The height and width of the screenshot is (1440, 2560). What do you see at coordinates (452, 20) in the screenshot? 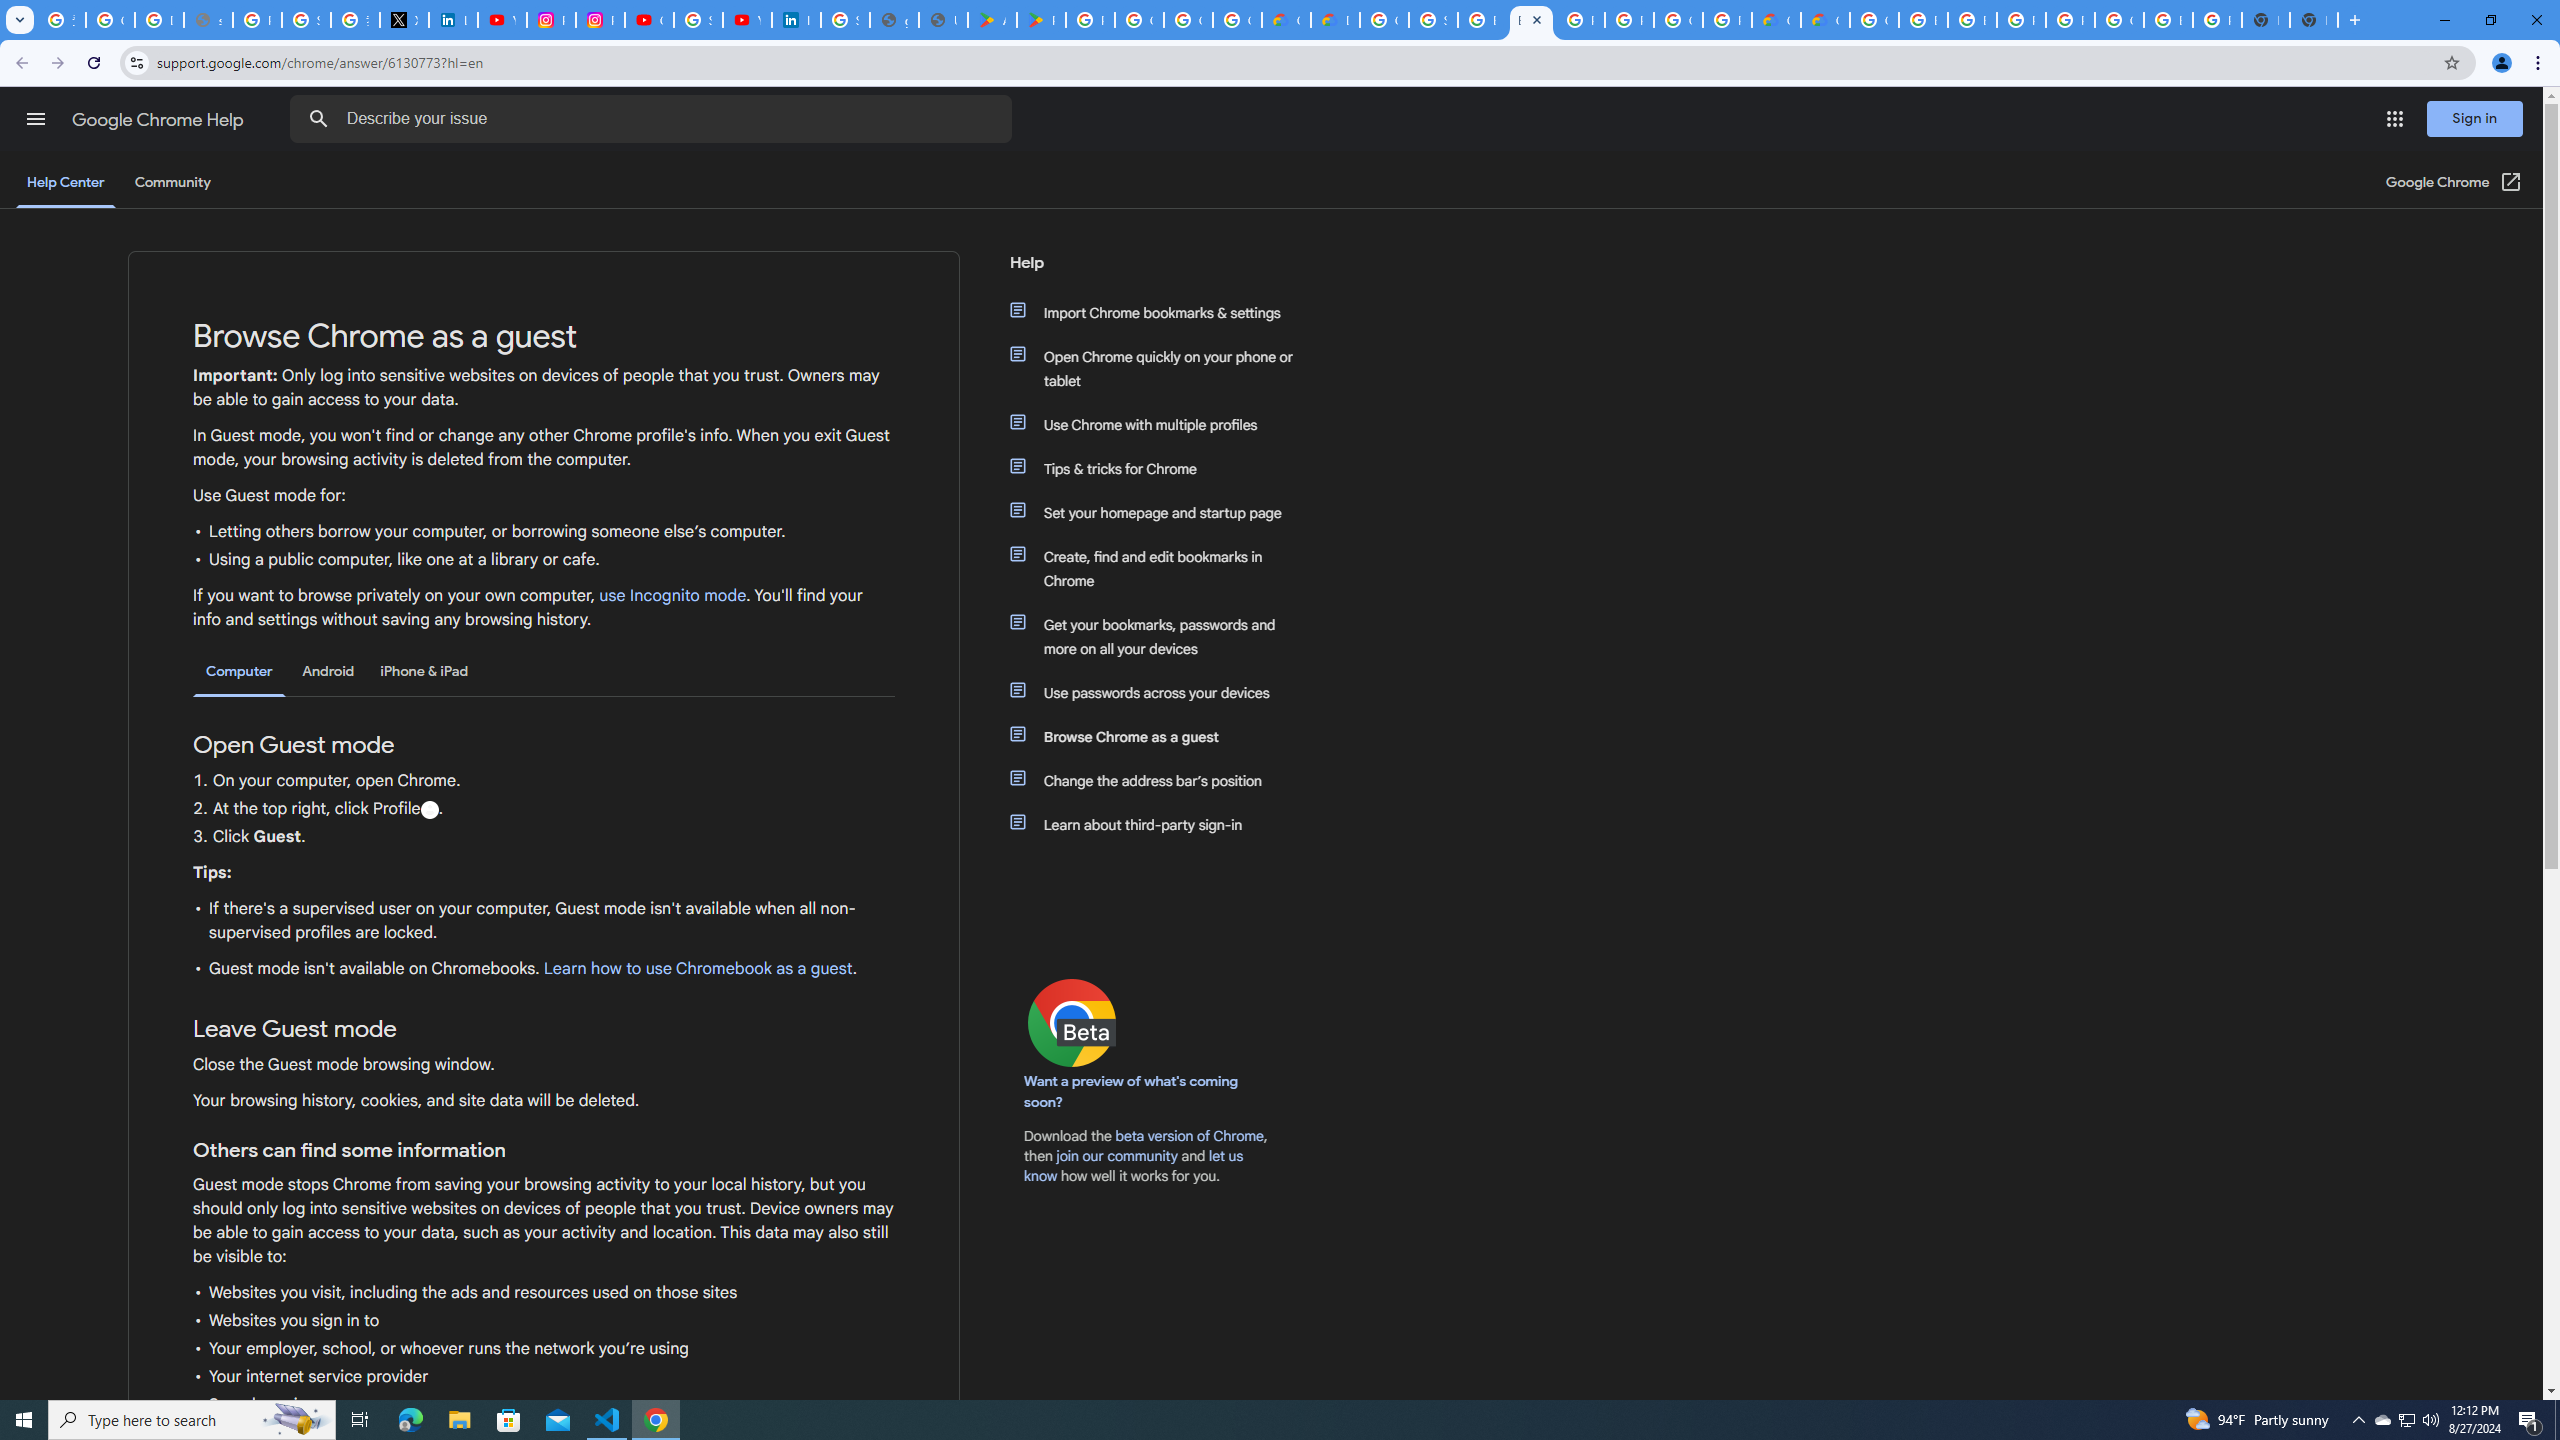
I see `LinkedIn Privacy Policy` at bounding box center [452, 20].